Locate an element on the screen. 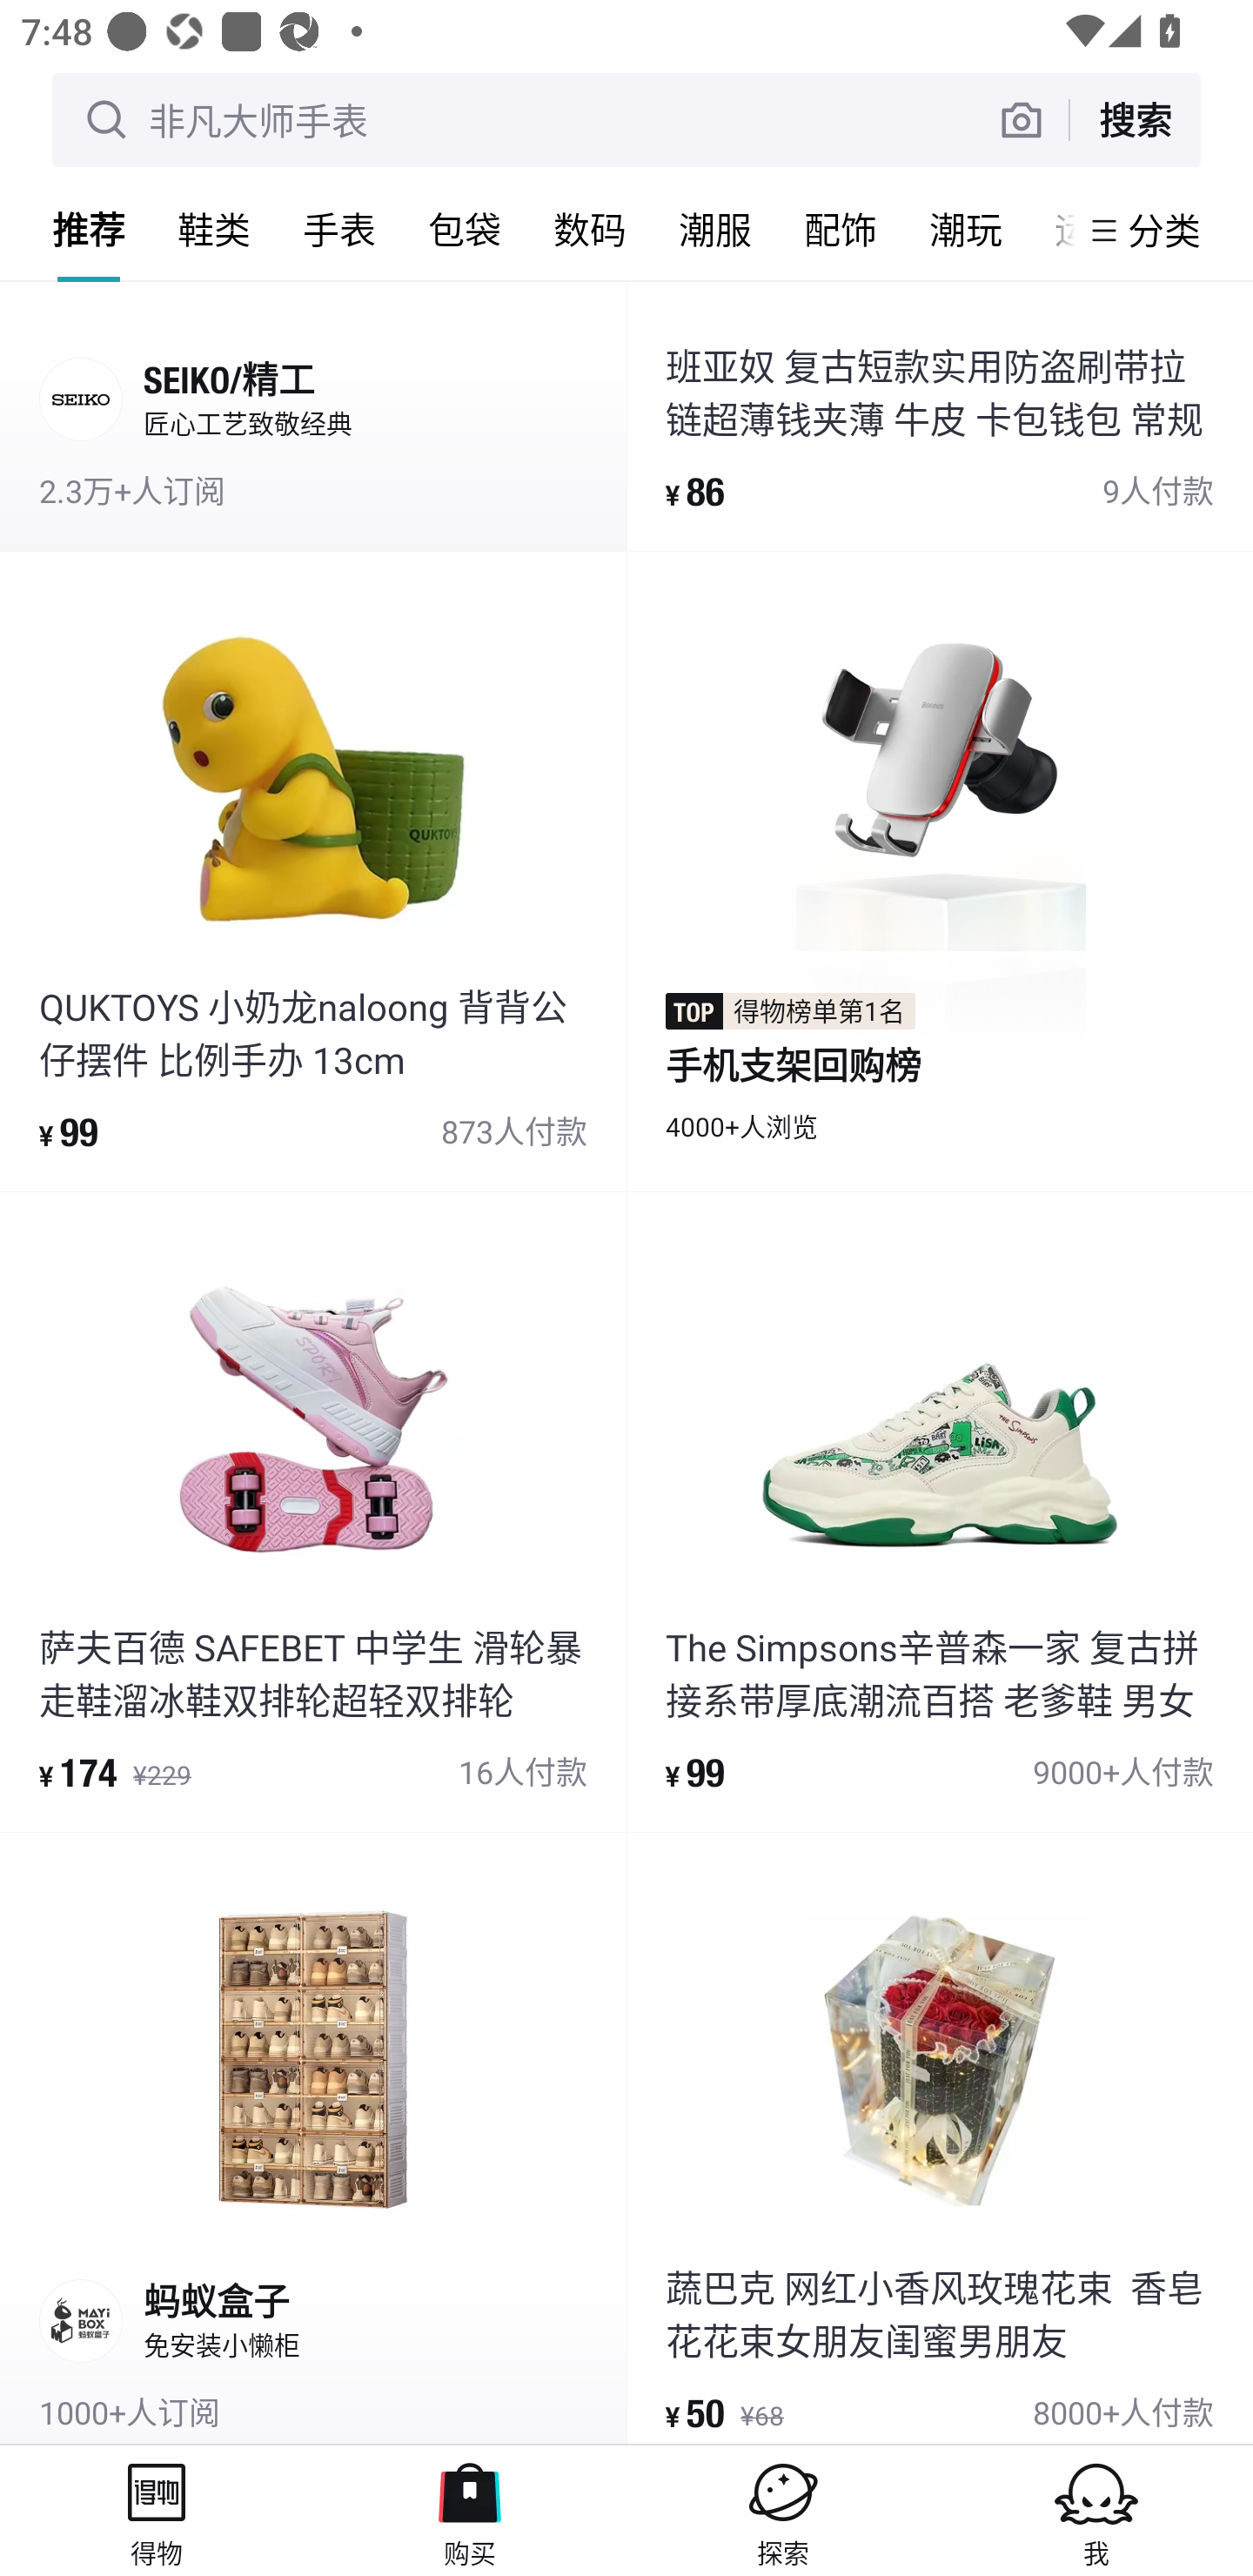 Image resolution: width=1253 pixels, height=2576 pixels. 分类 is located at coordinates (1164, 230).